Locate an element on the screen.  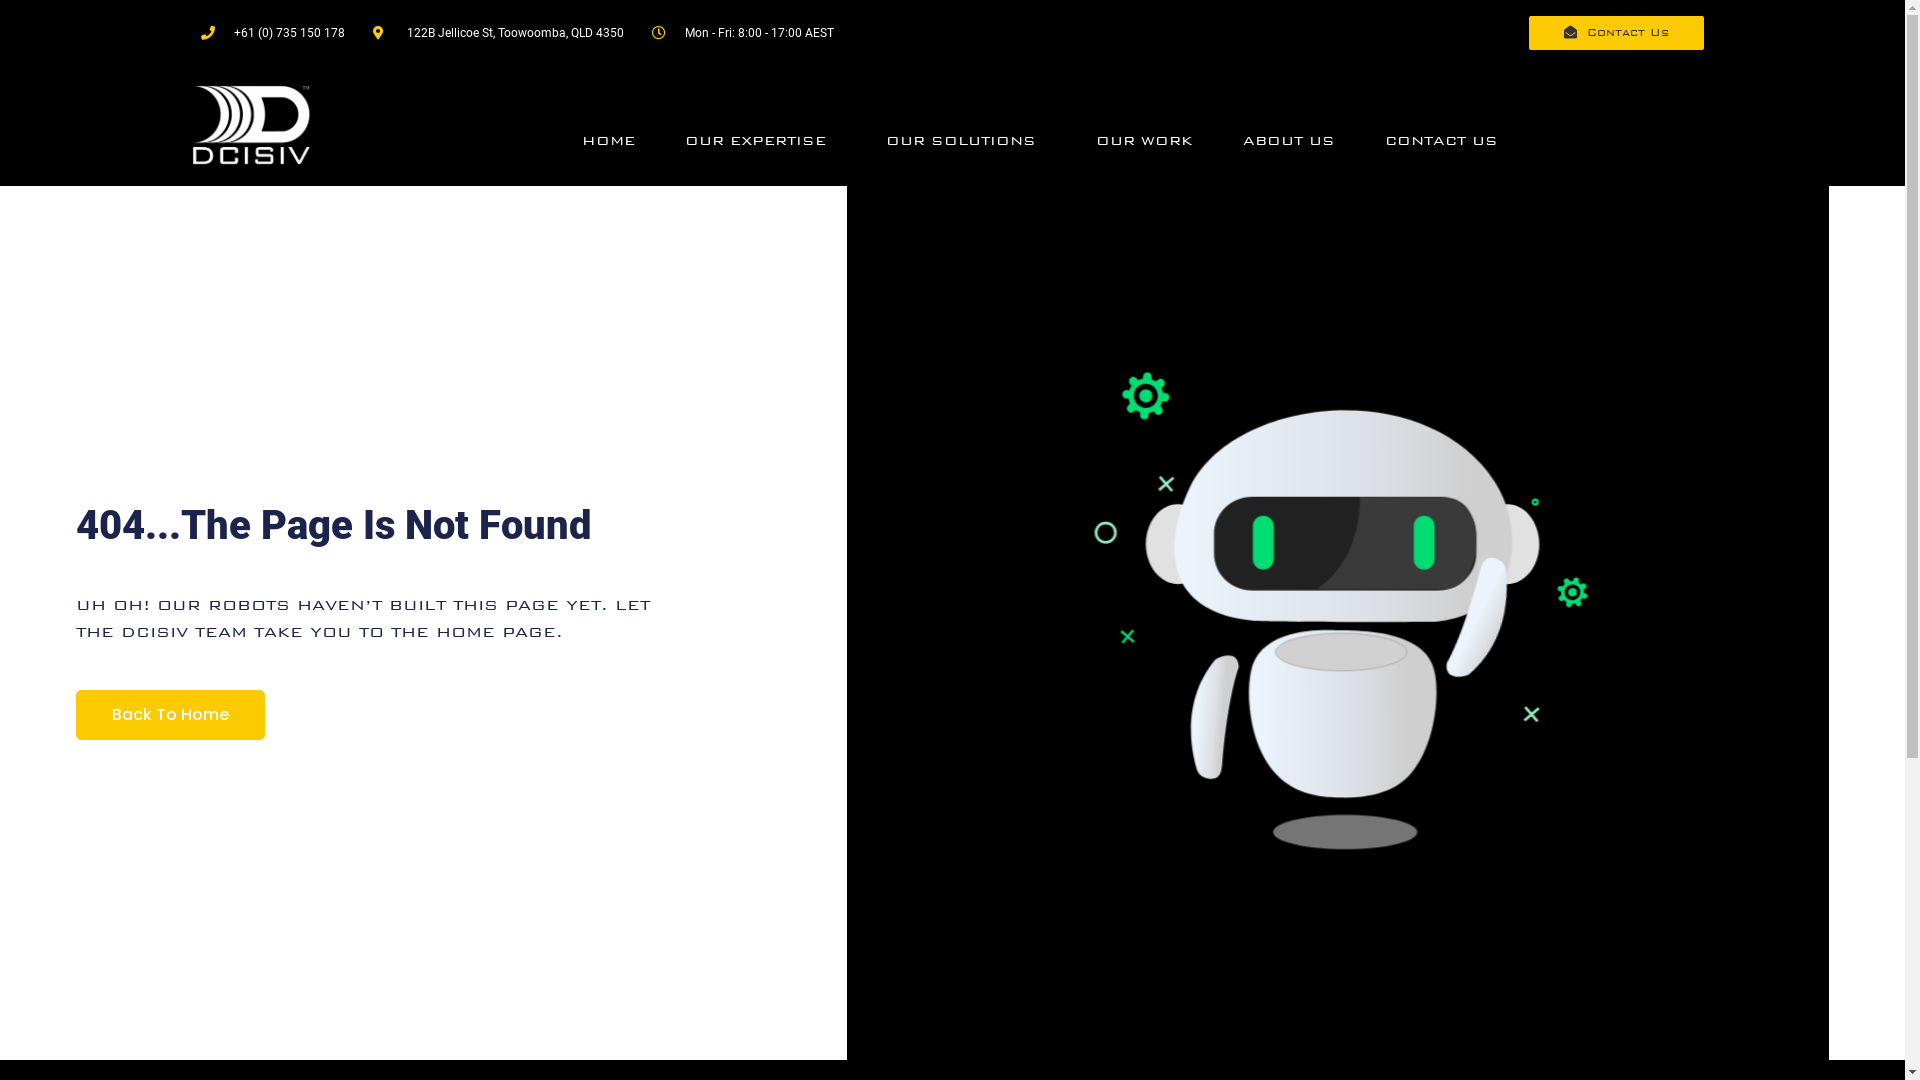
ABOUT US is located at coordinates (1289, 141).